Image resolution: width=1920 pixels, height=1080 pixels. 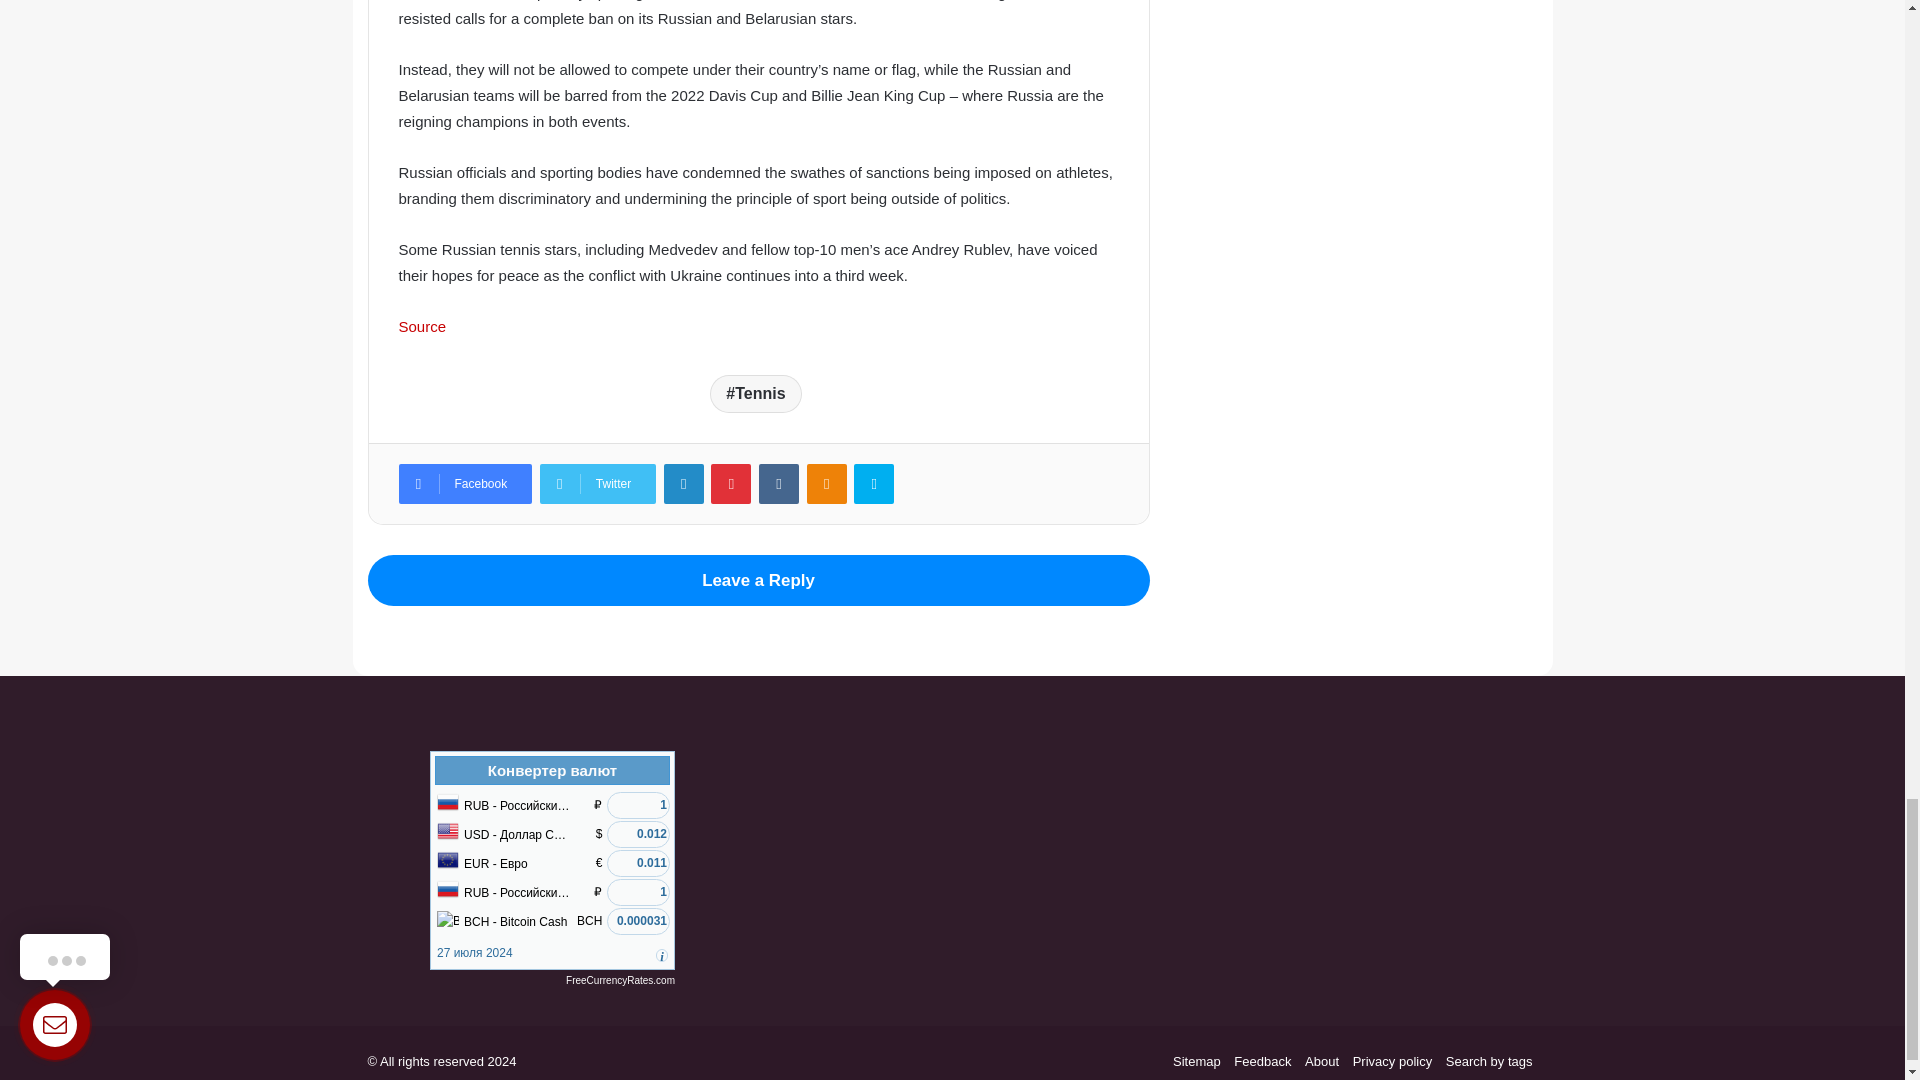 I want to click on 0.012, so click(x=638, y=834).